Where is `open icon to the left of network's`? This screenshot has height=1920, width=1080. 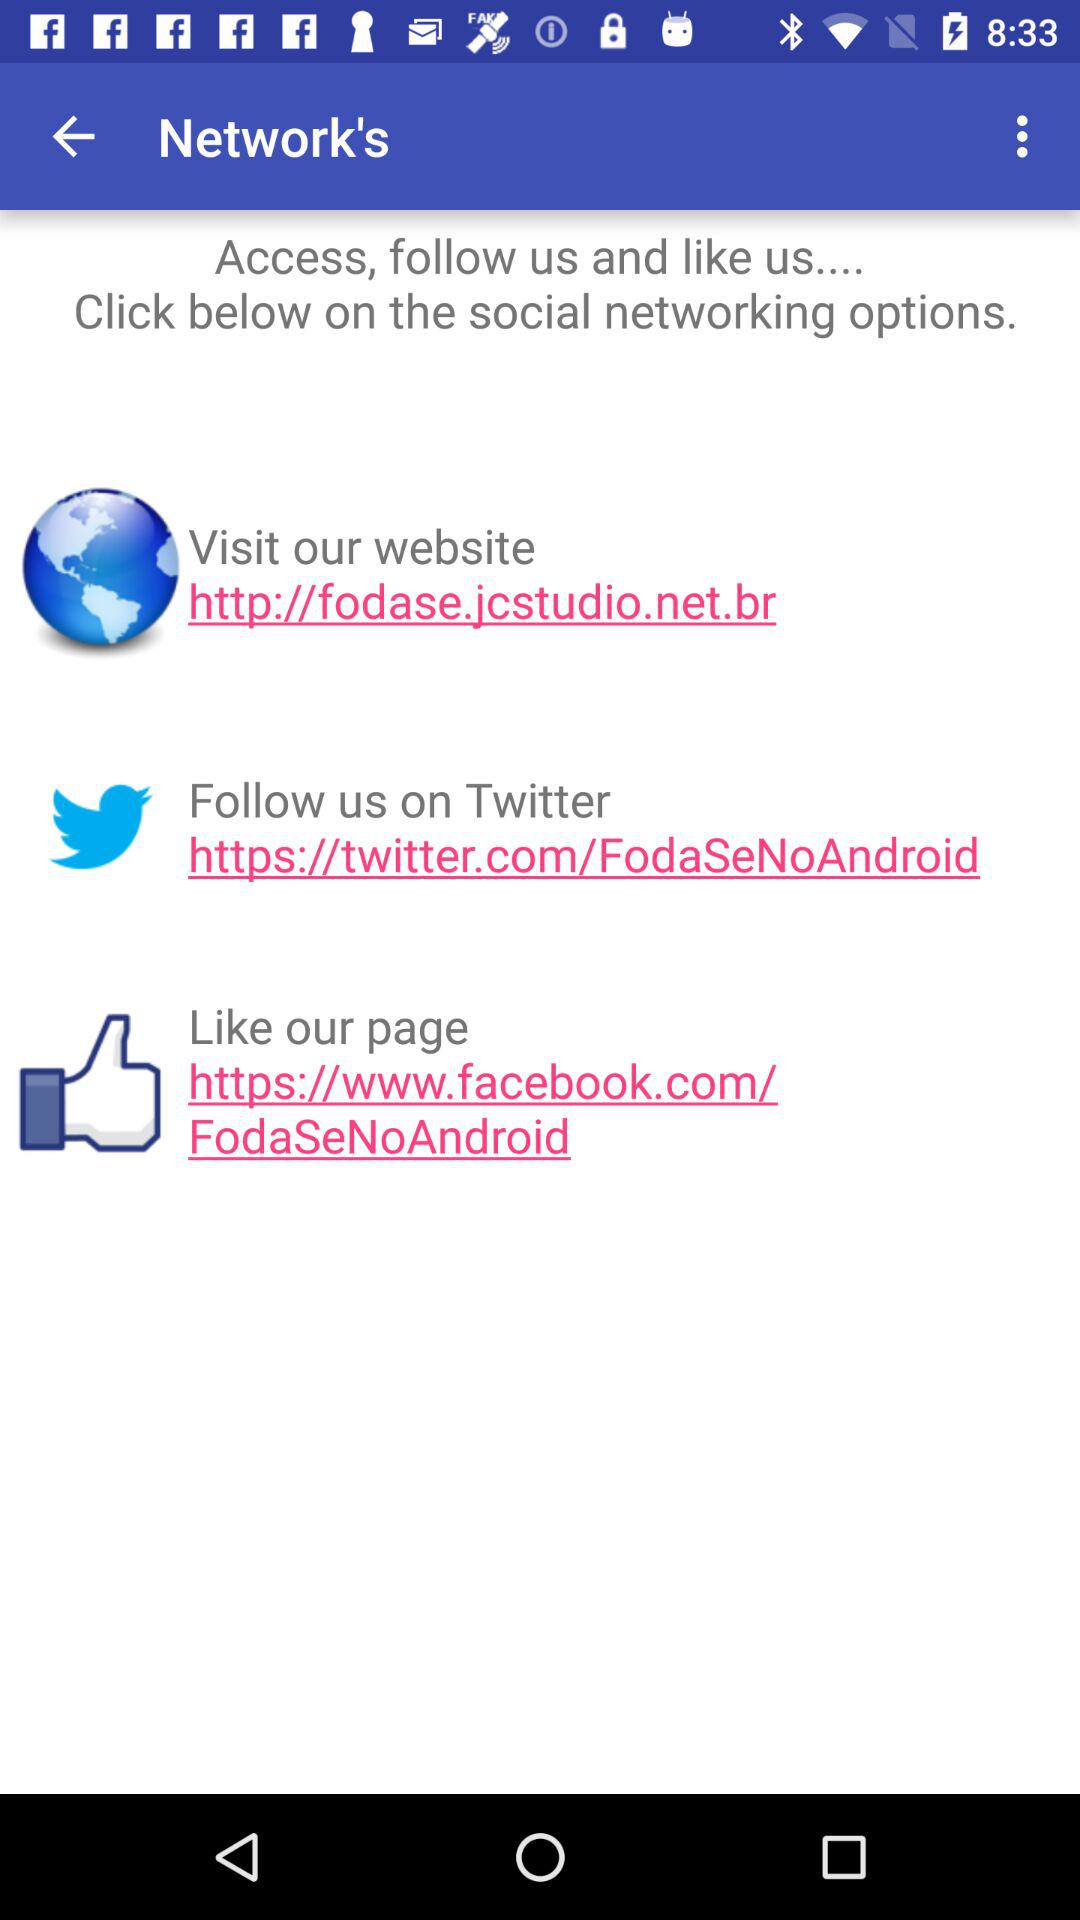
open icon to the left of network's is located at coordinates (73, 136).